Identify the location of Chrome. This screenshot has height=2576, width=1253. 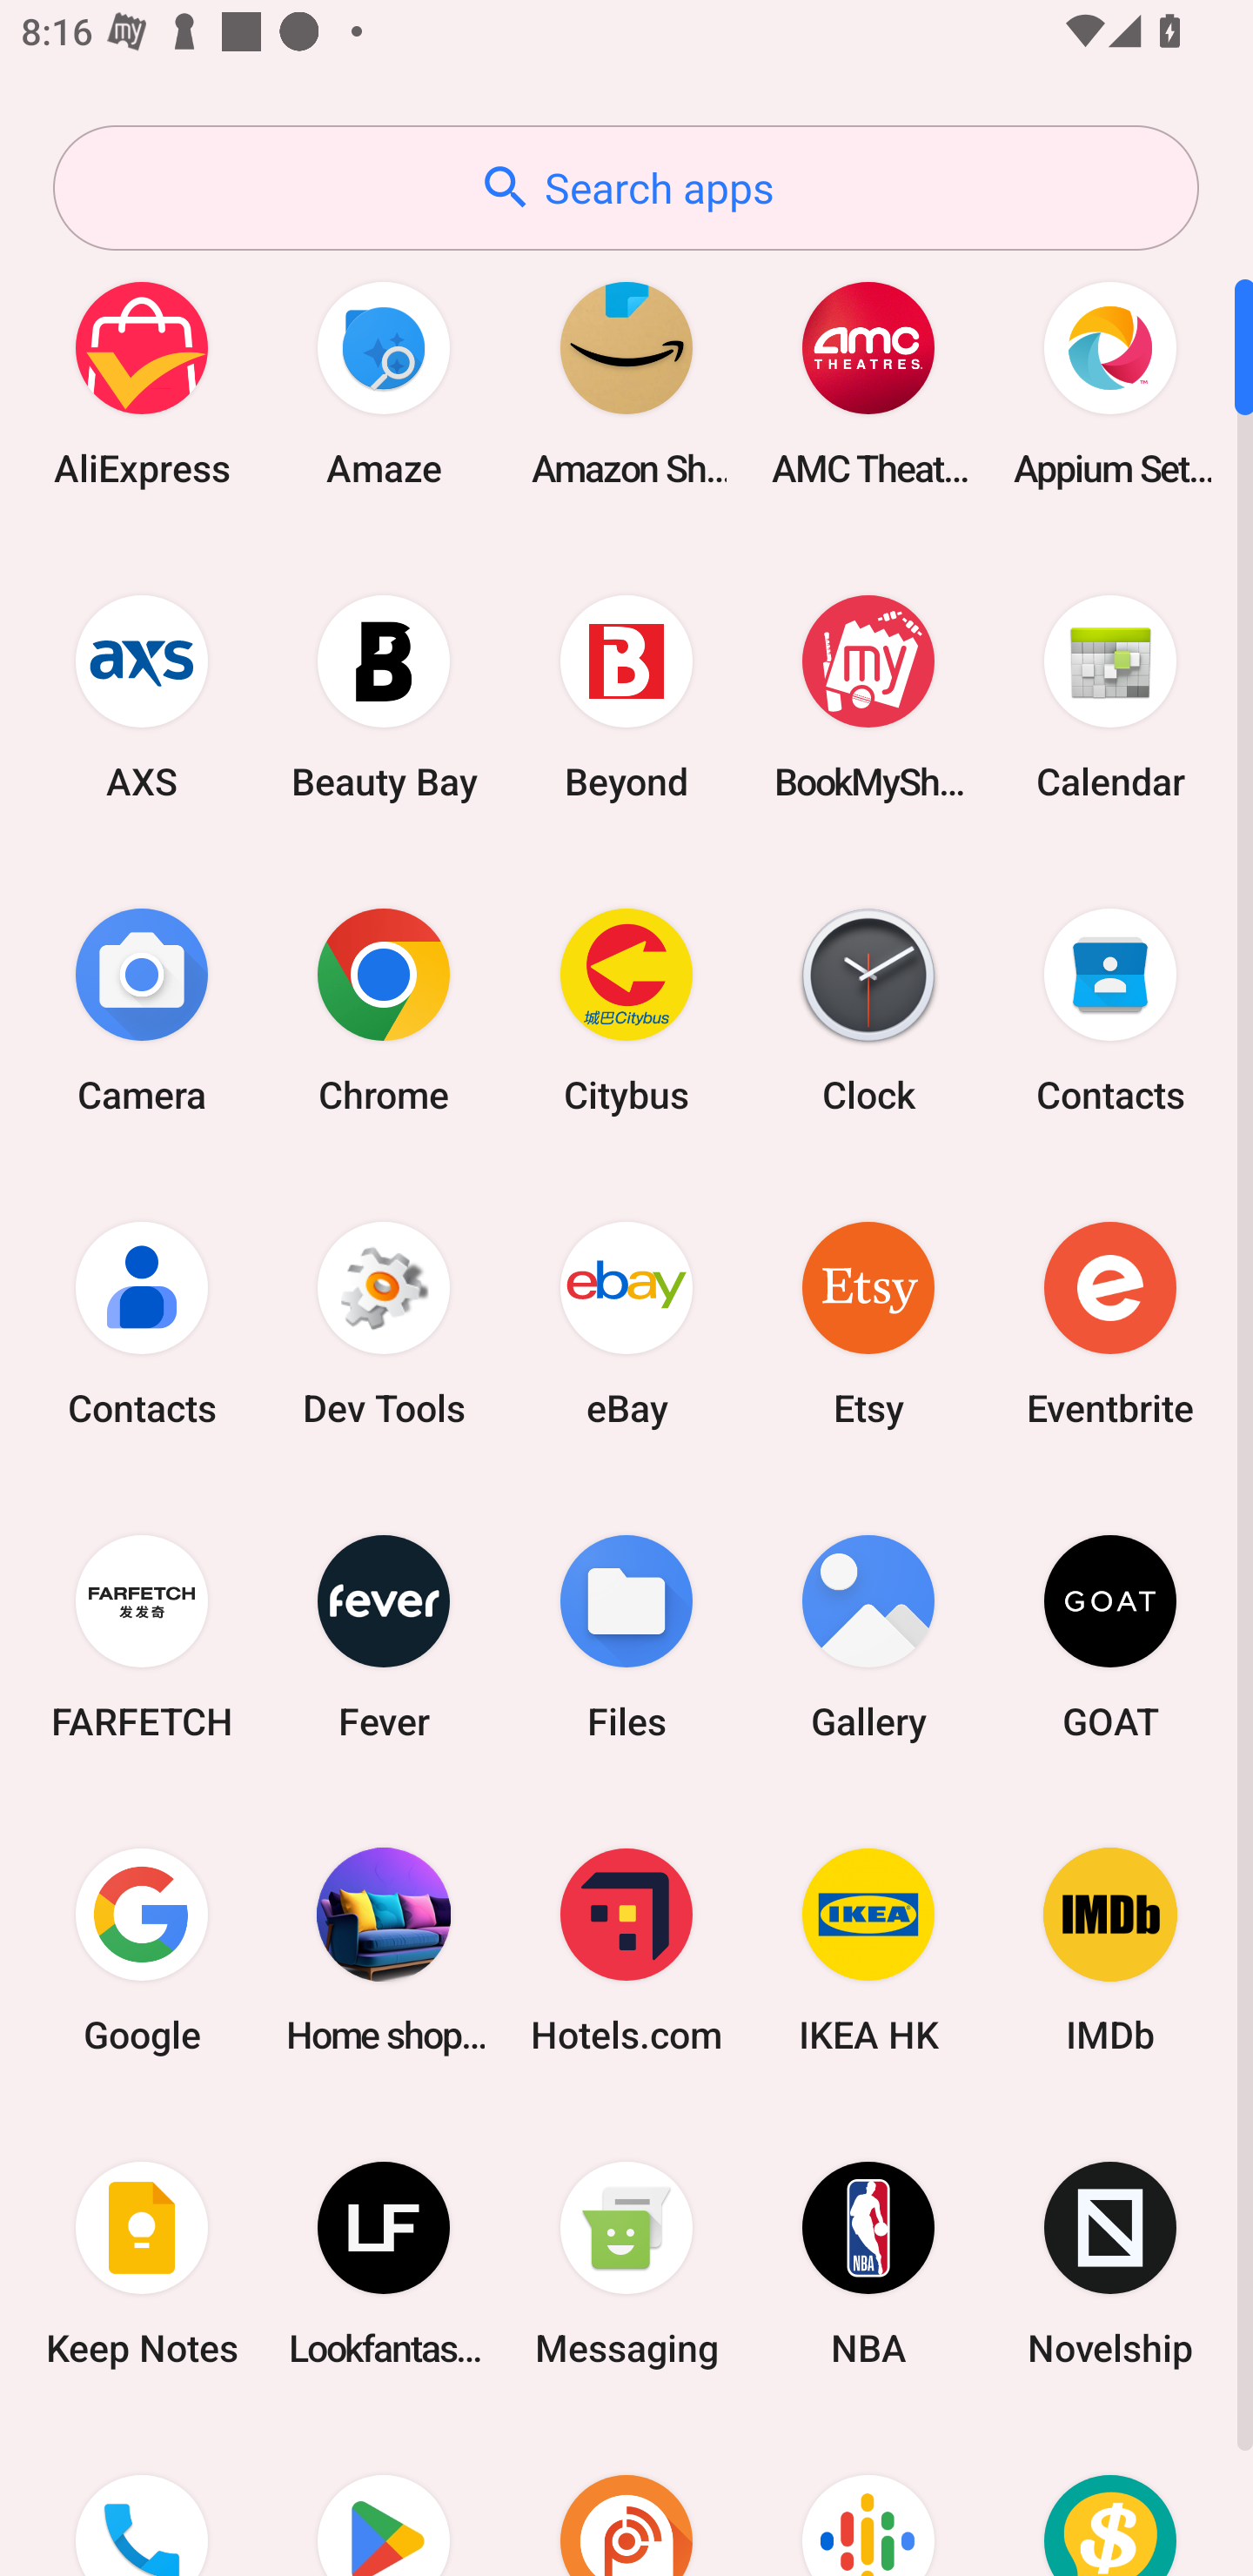
(384, 1010).